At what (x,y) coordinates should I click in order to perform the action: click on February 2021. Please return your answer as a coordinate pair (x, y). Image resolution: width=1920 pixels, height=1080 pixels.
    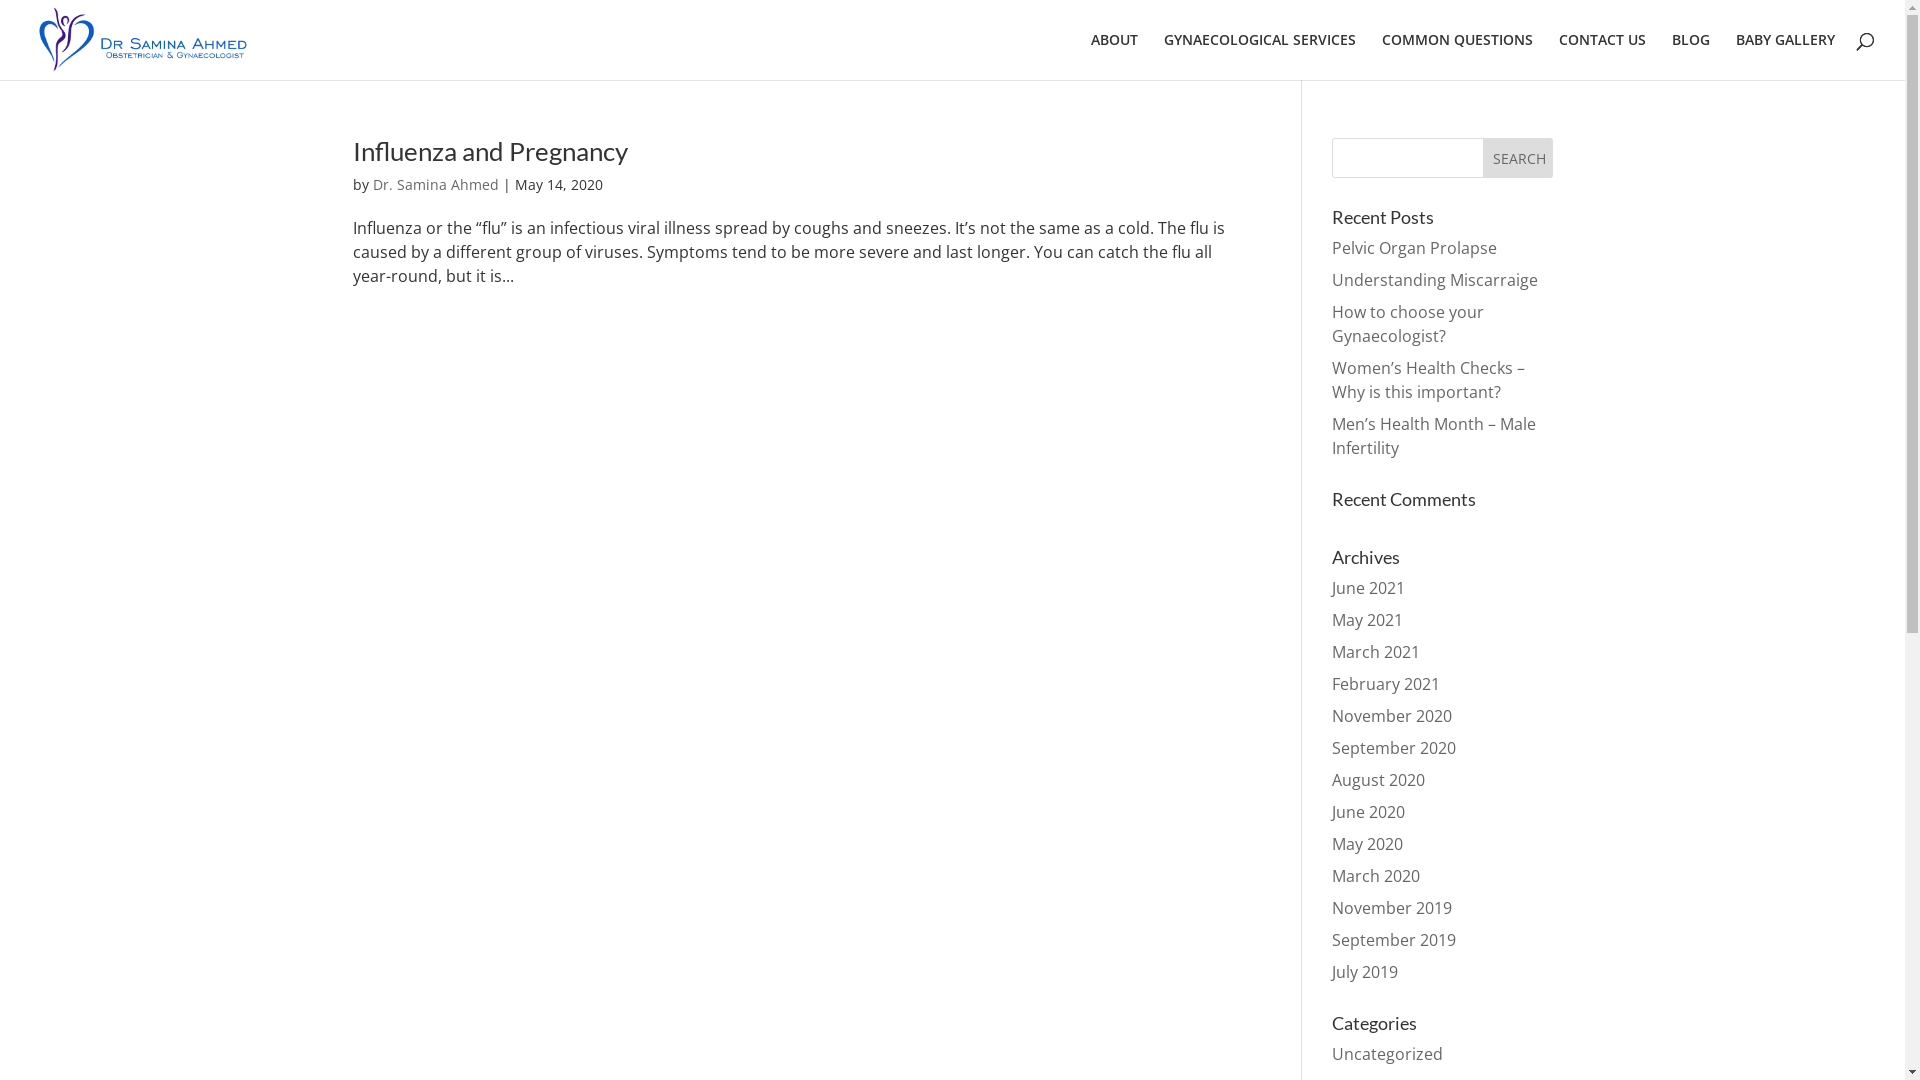
    Looking at the image, I should click on (1386, 684).